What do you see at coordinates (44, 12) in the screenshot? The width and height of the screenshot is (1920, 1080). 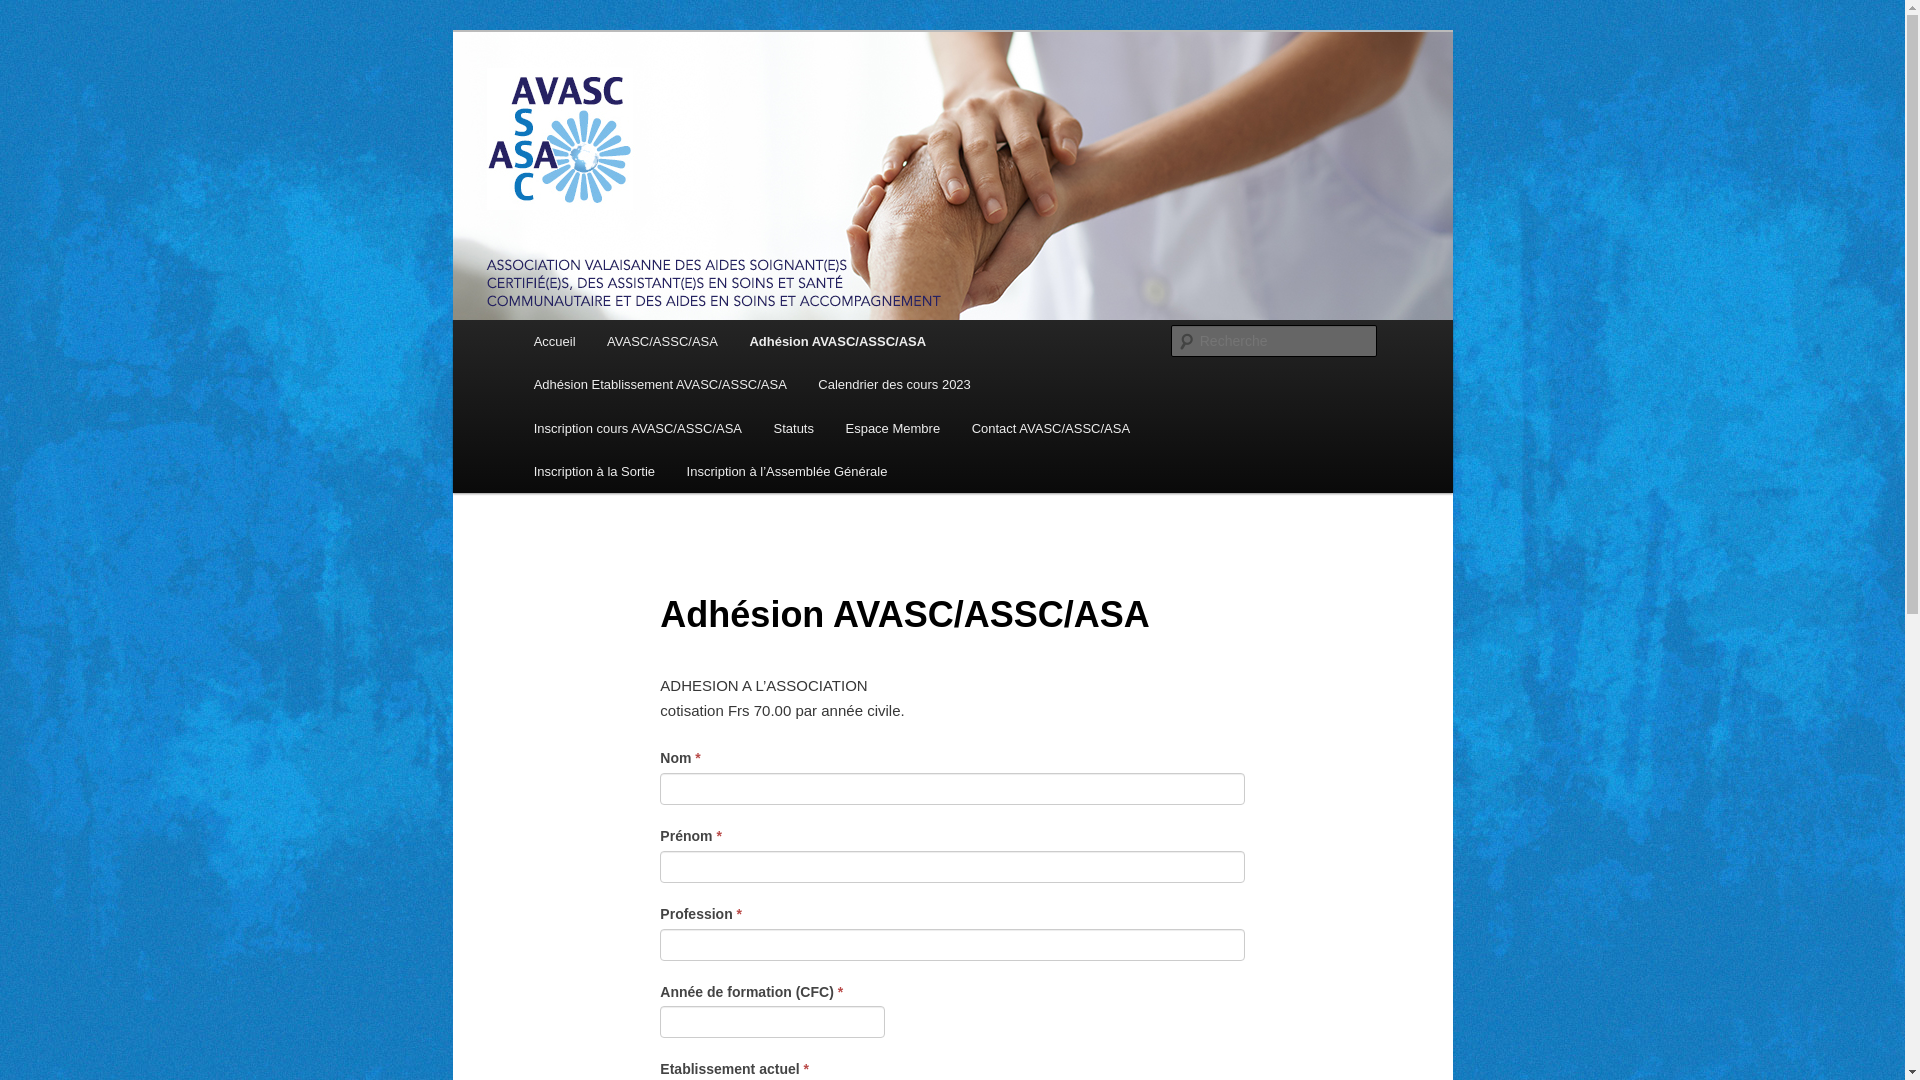 I see `Recherche` at bounding box center [44, 12].